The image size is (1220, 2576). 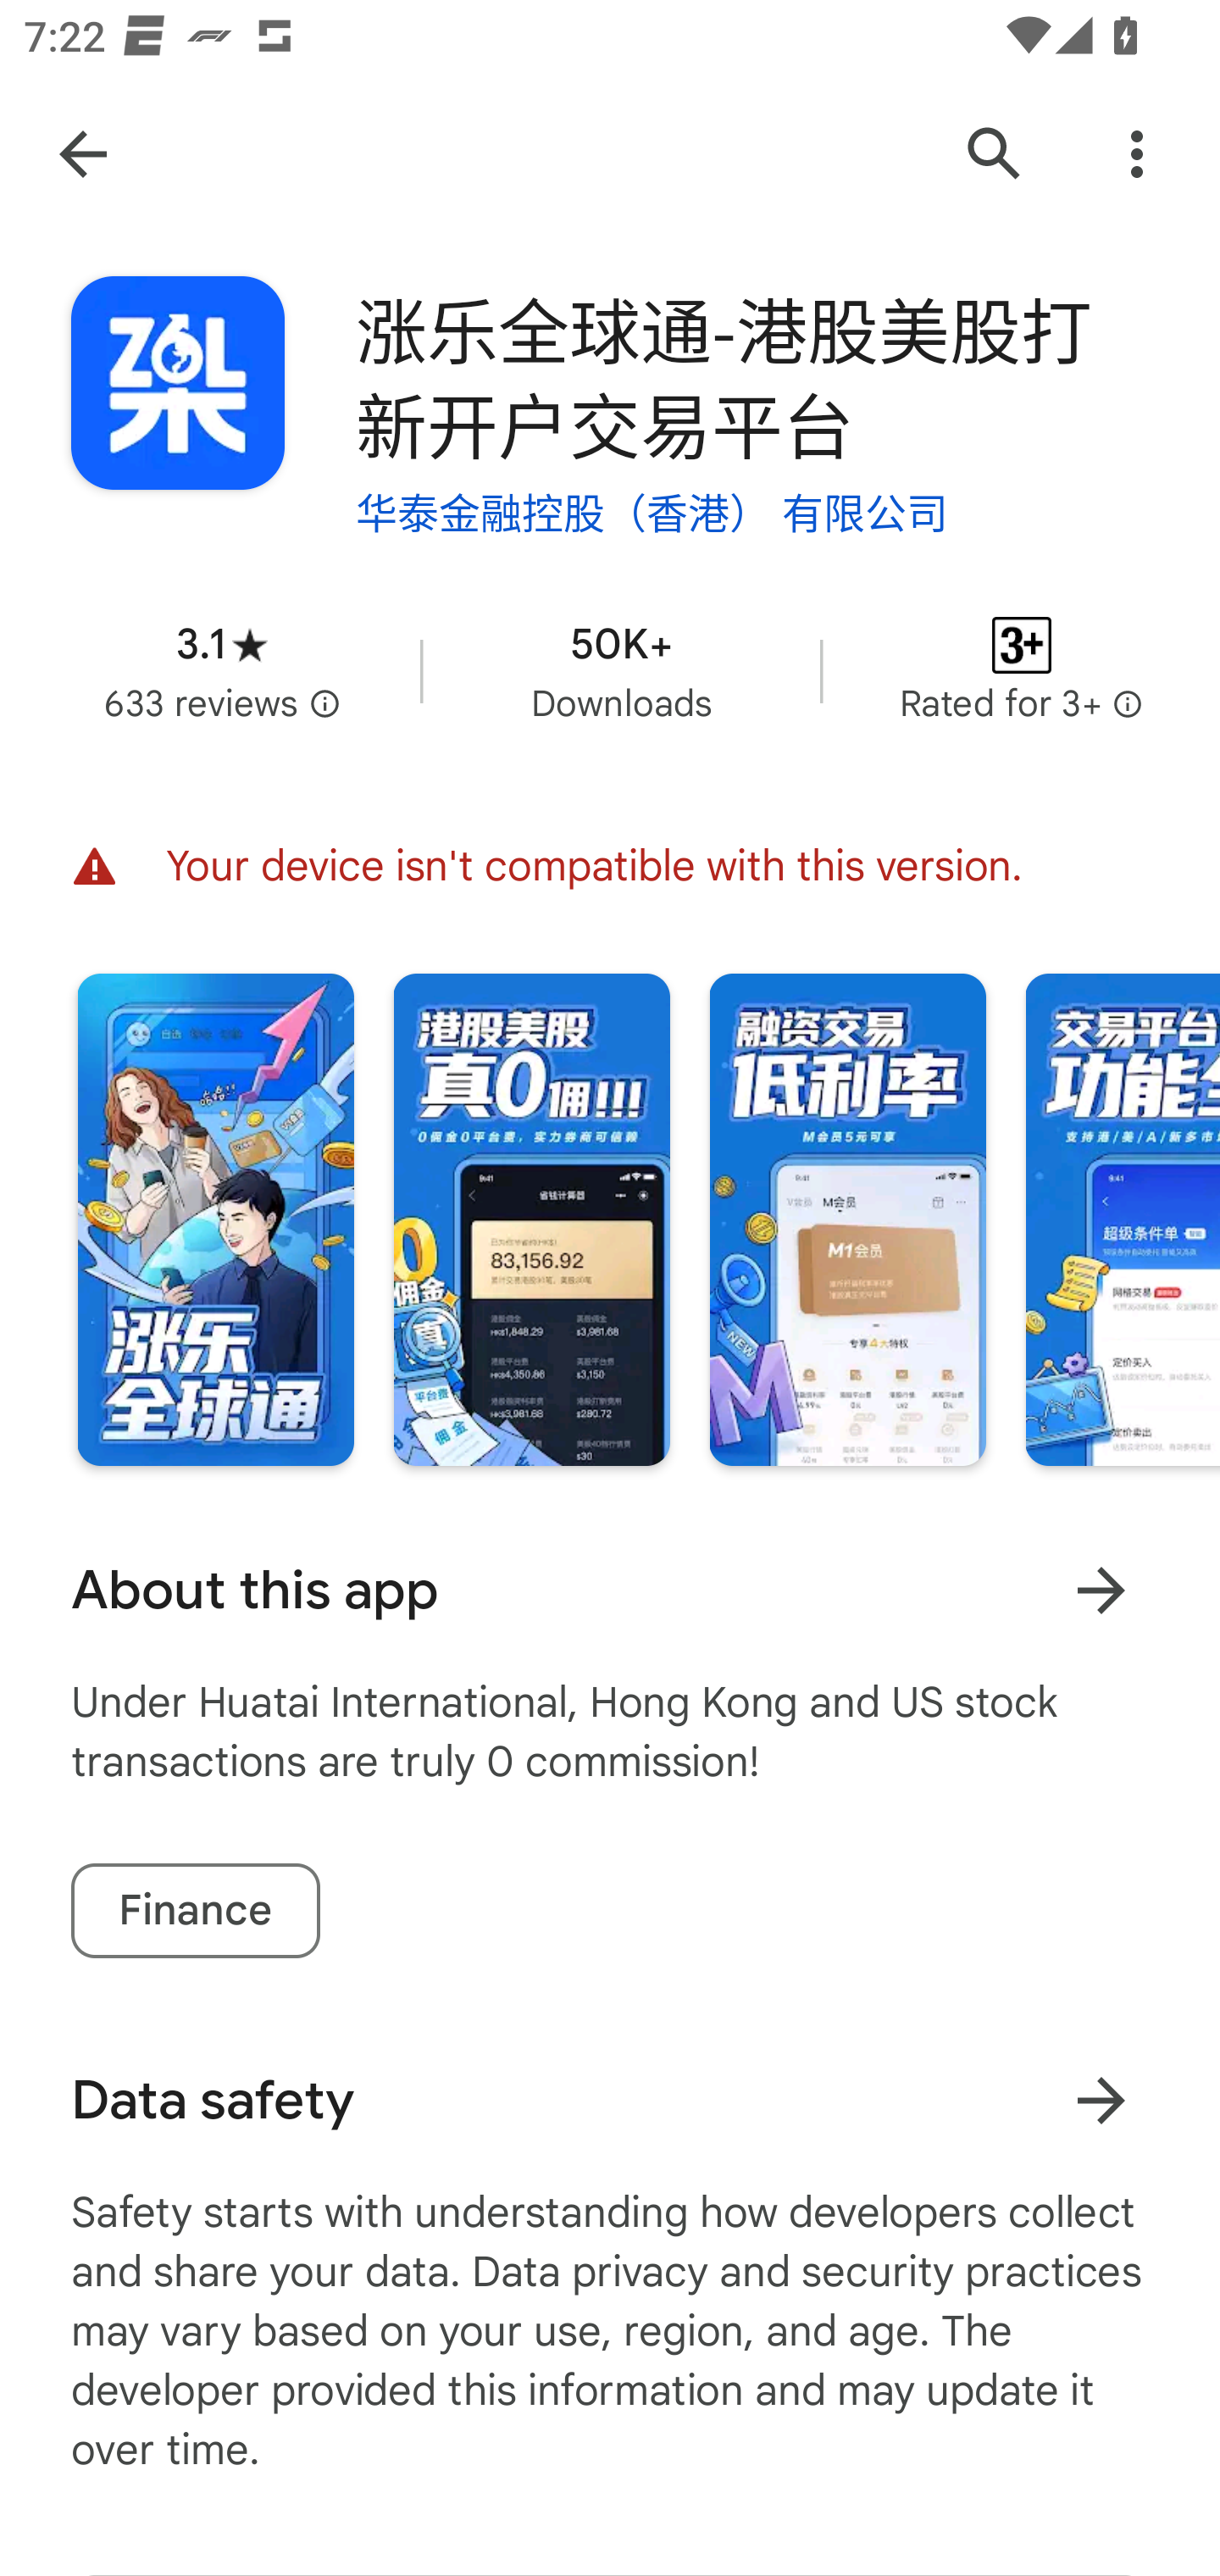 What do you see at coordinates (1101, 2100) in the screenshot?
I see `Learn more about data safety` at bounding box center [1101, 2100].